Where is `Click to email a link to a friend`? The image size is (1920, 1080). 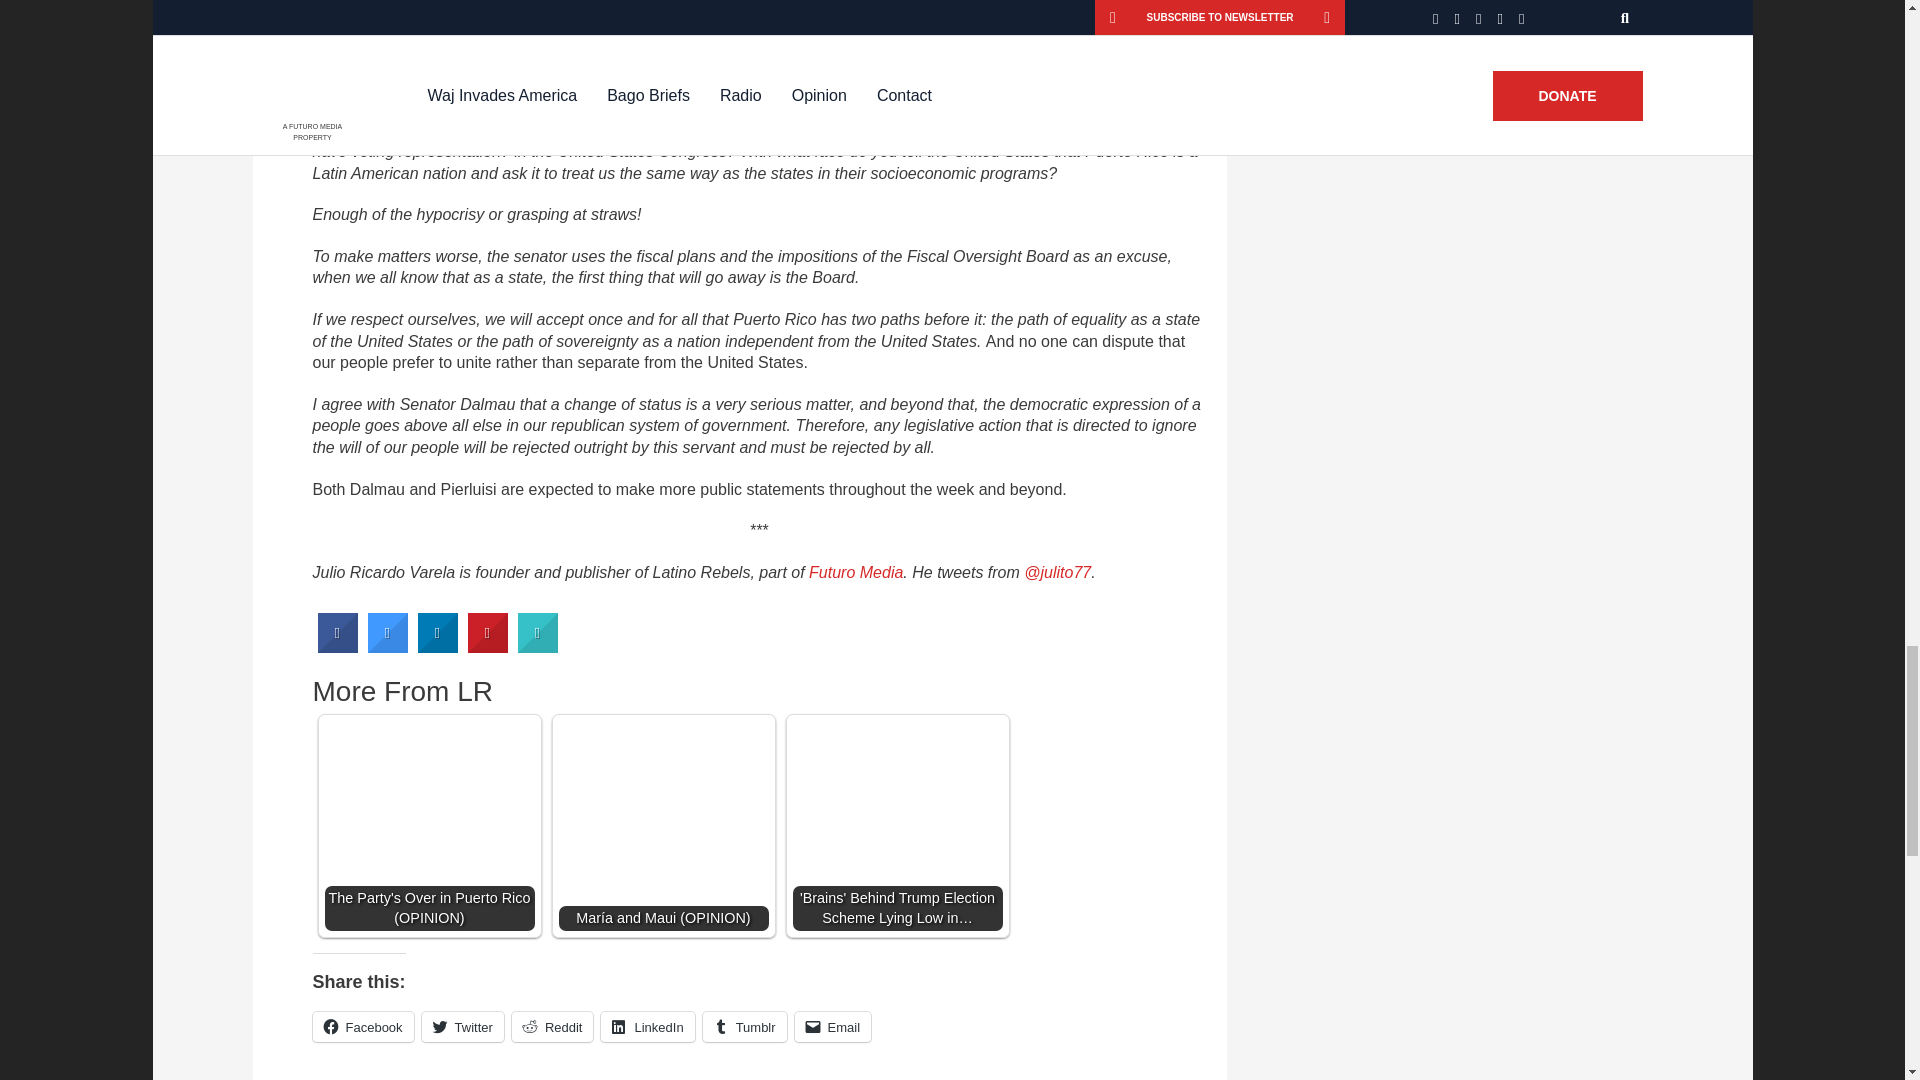 Click to email a link to a friend is located at coordinates (832, 1026).